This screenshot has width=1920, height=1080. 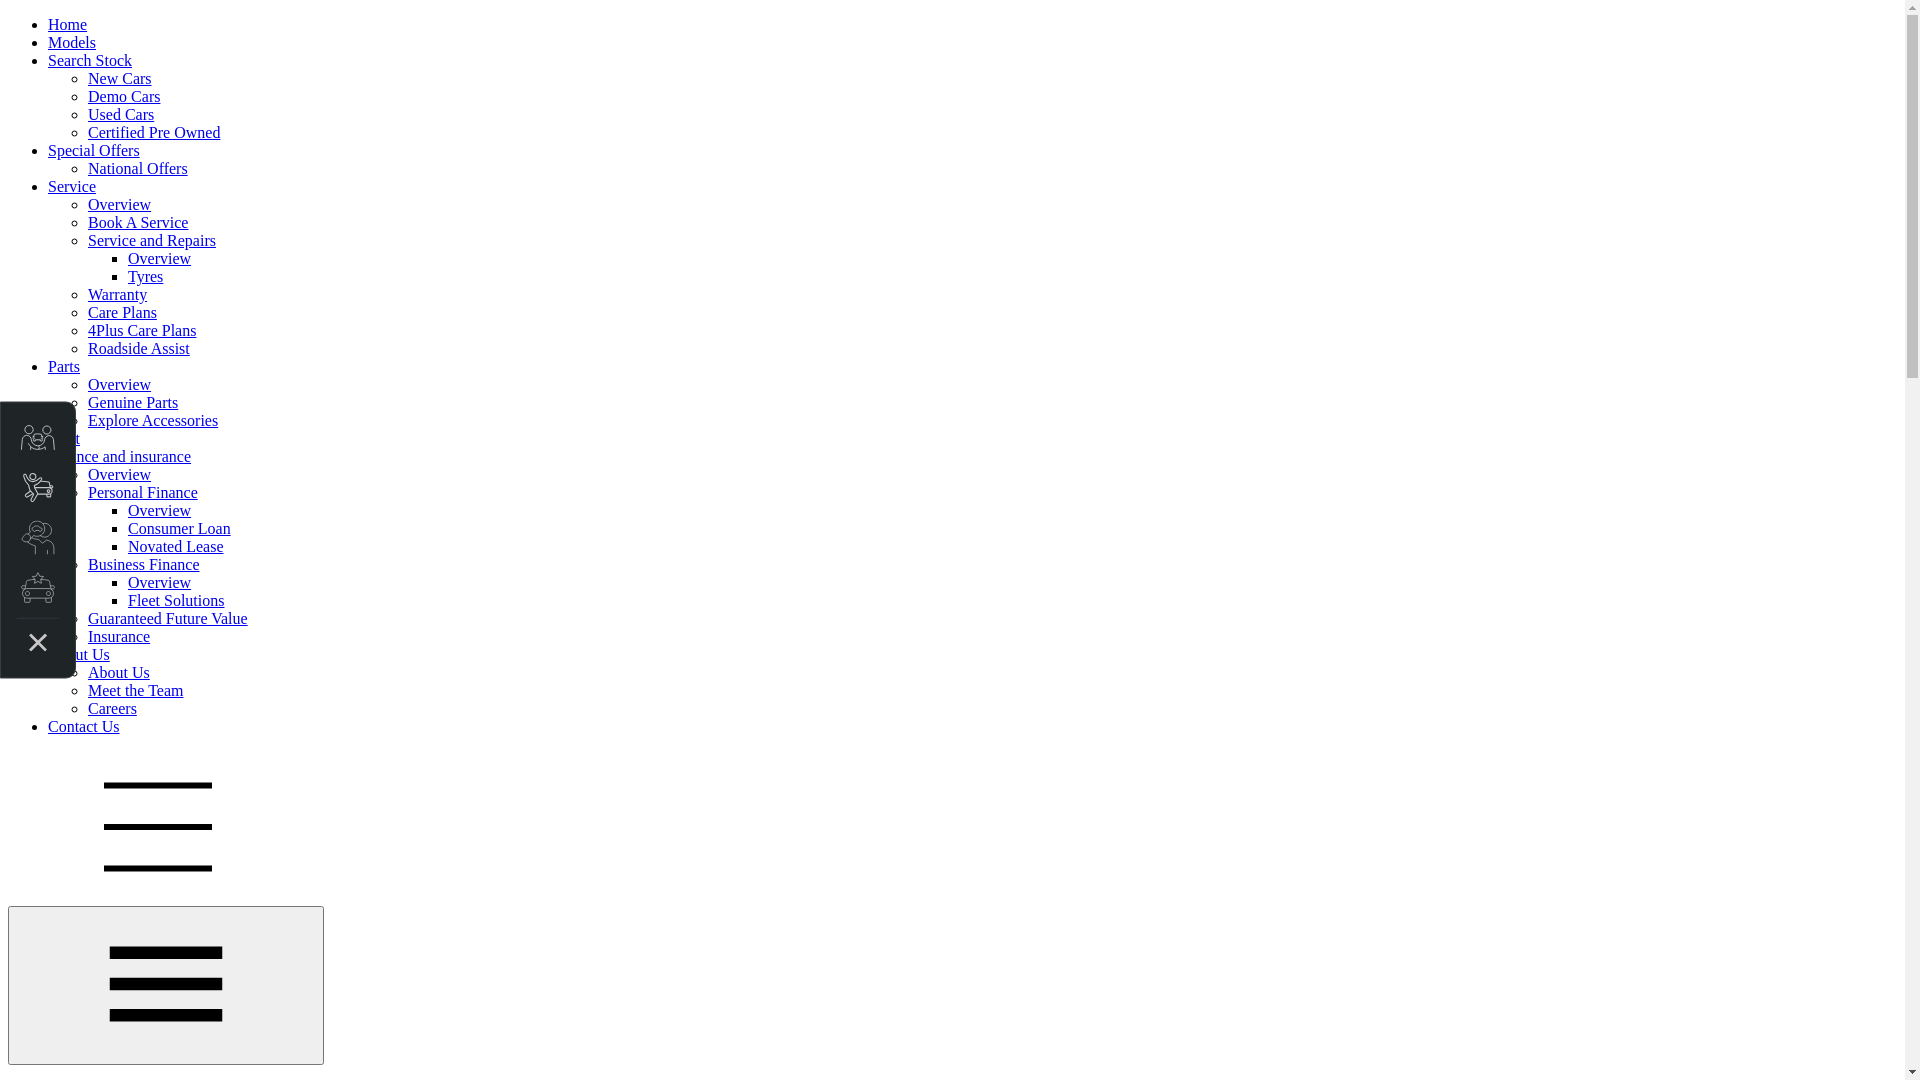 What do you see at coordinates (94, 150) in the screenshot?
I see `Special Offers` at bounding box center [94, 150].